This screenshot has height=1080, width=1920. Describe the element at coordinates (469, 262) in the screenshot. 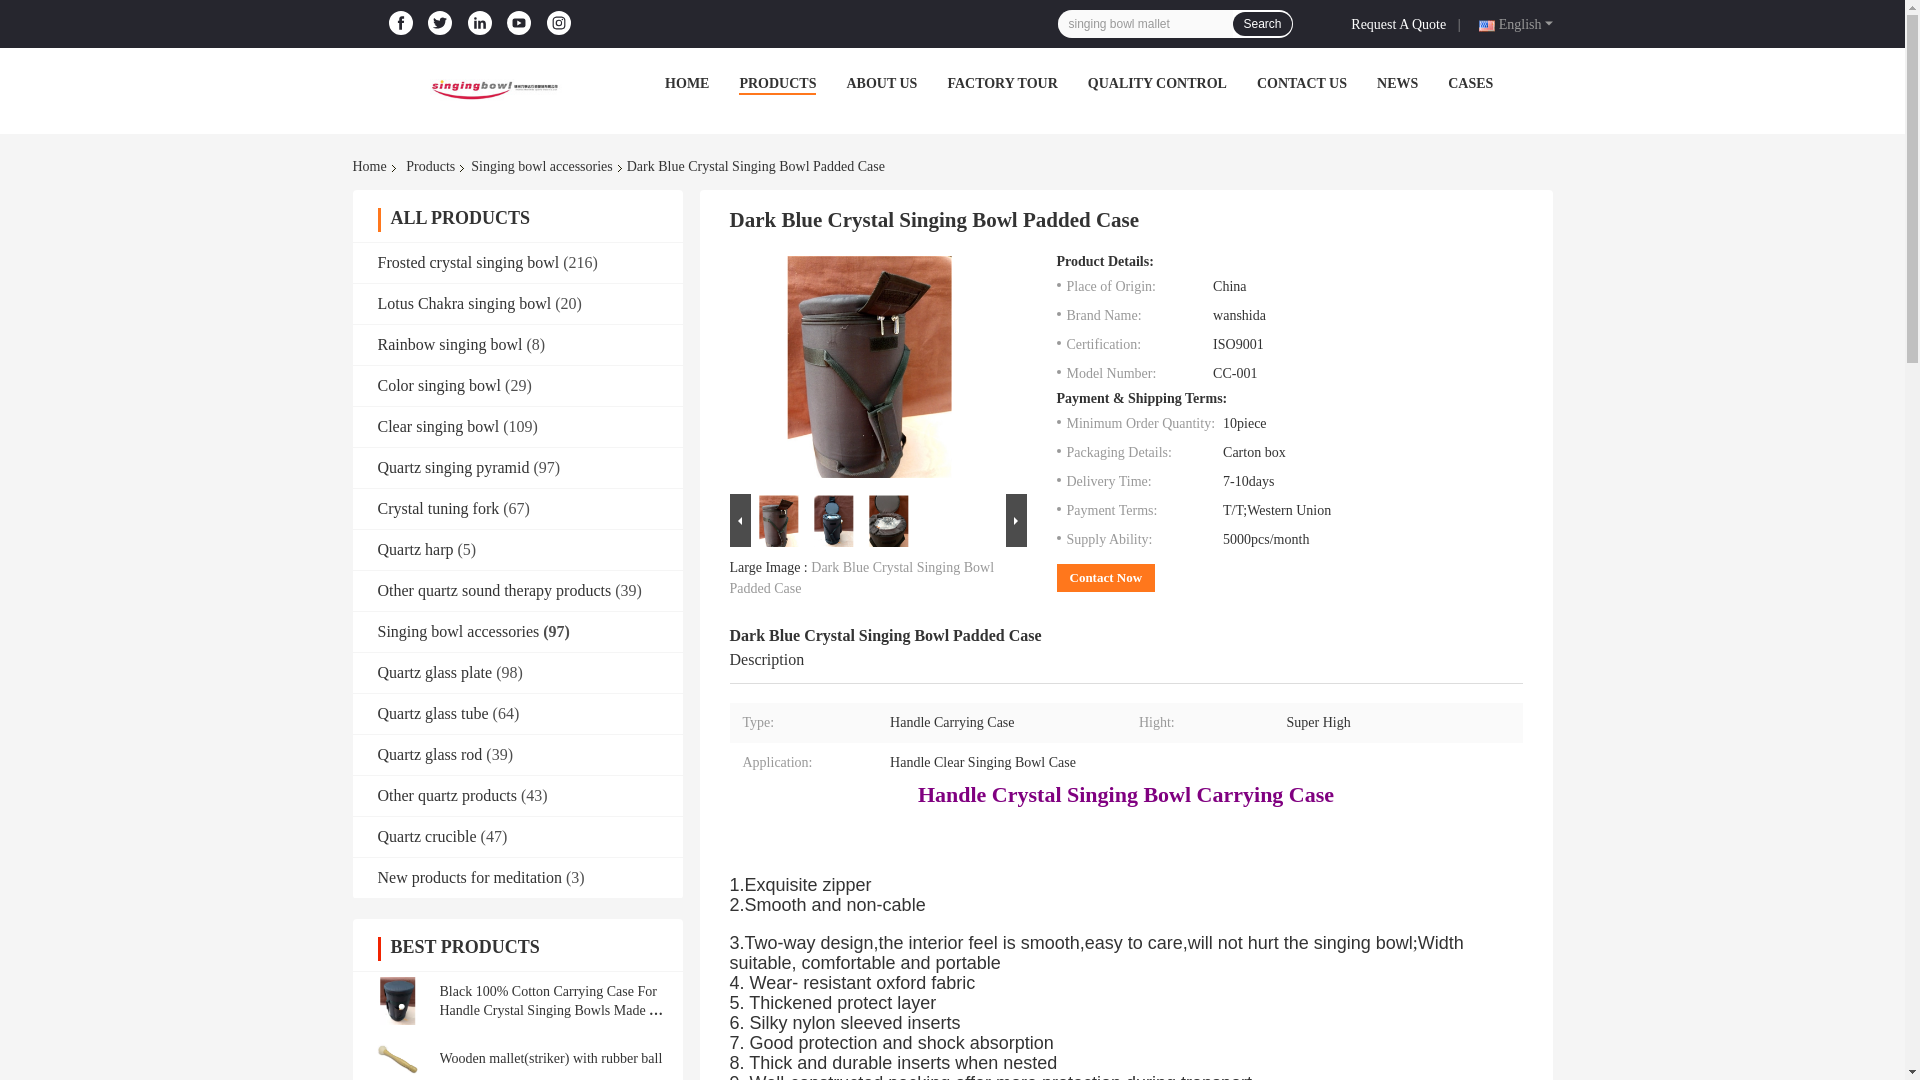

I see `Frosted crystal singing bowl` at that location.